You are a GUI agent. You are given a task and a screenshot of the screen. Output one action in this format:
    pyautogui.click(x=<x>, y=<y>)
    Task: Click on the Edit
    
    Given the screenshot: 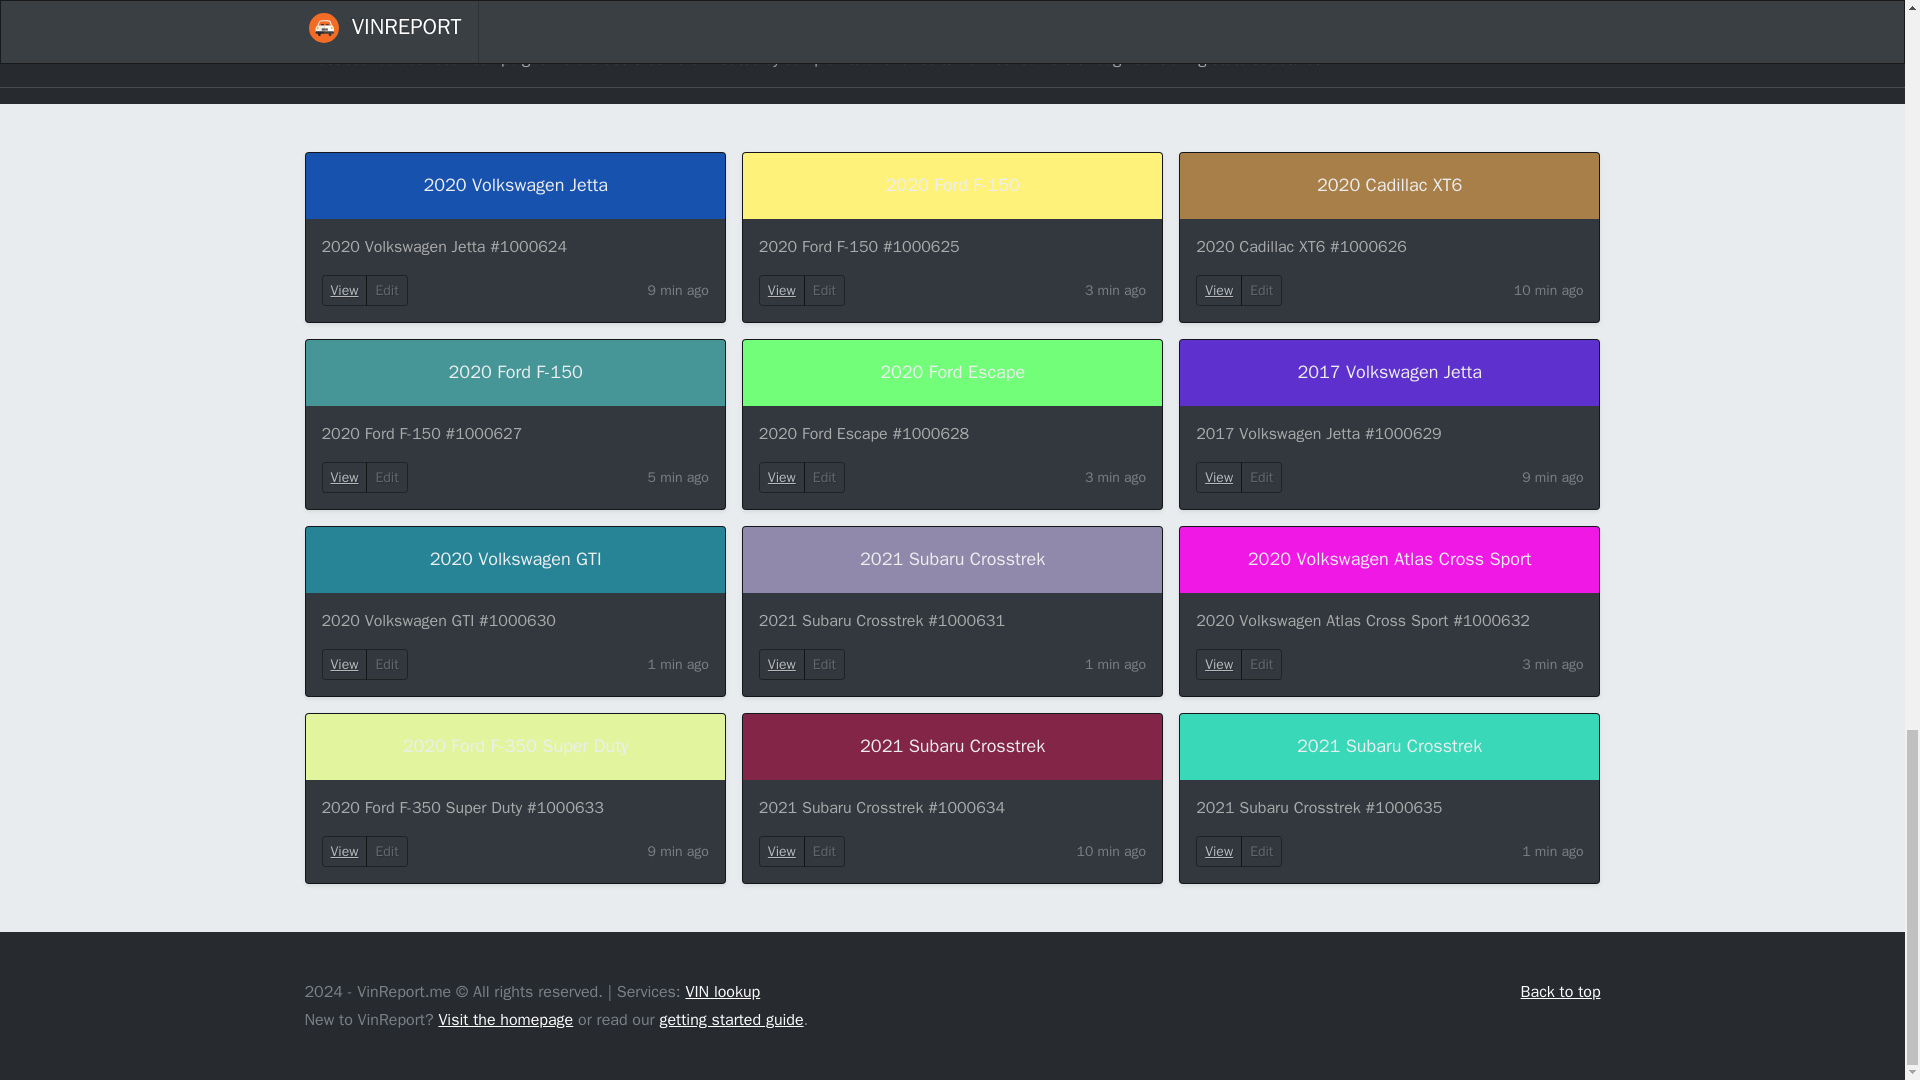 What is the action you would take?
    pyautogui.click(x=1261, y=290)
    